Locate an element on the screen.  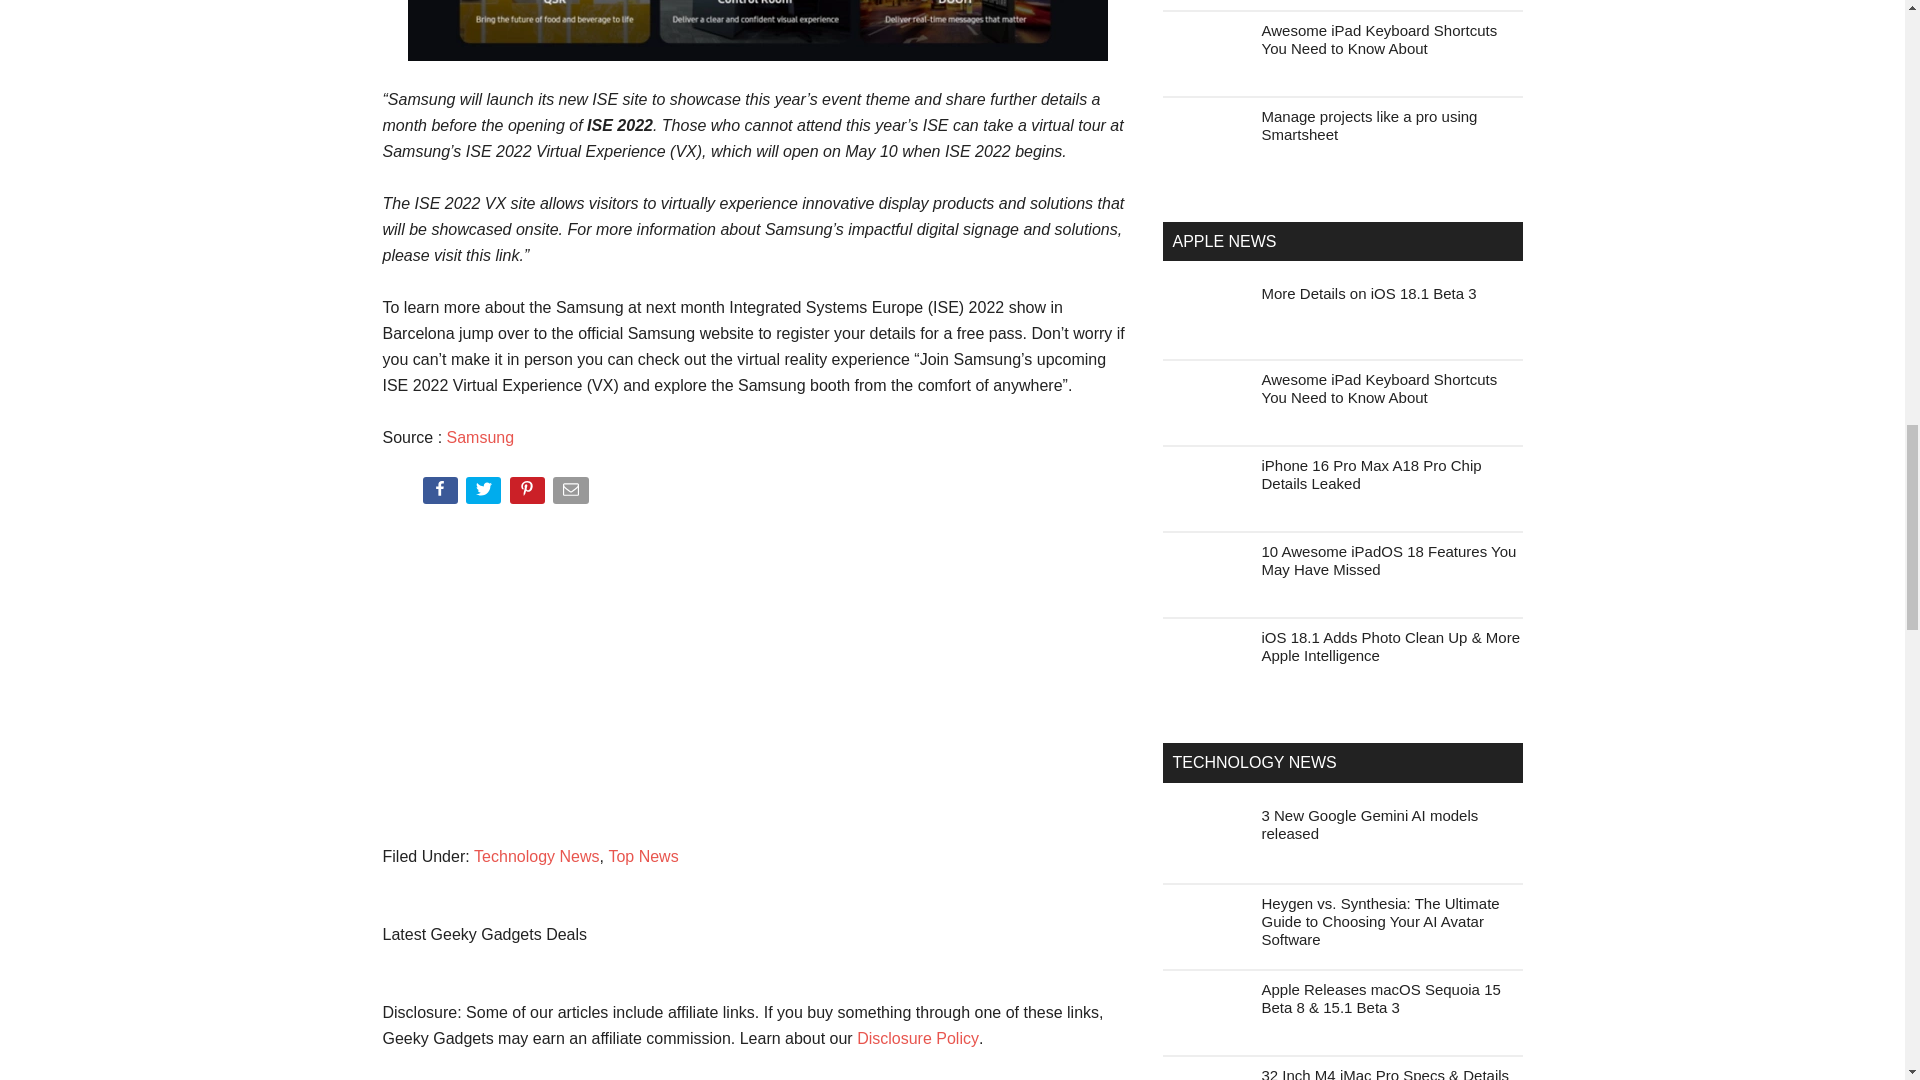
Share on Facebook is located at coordinates (441, 494).